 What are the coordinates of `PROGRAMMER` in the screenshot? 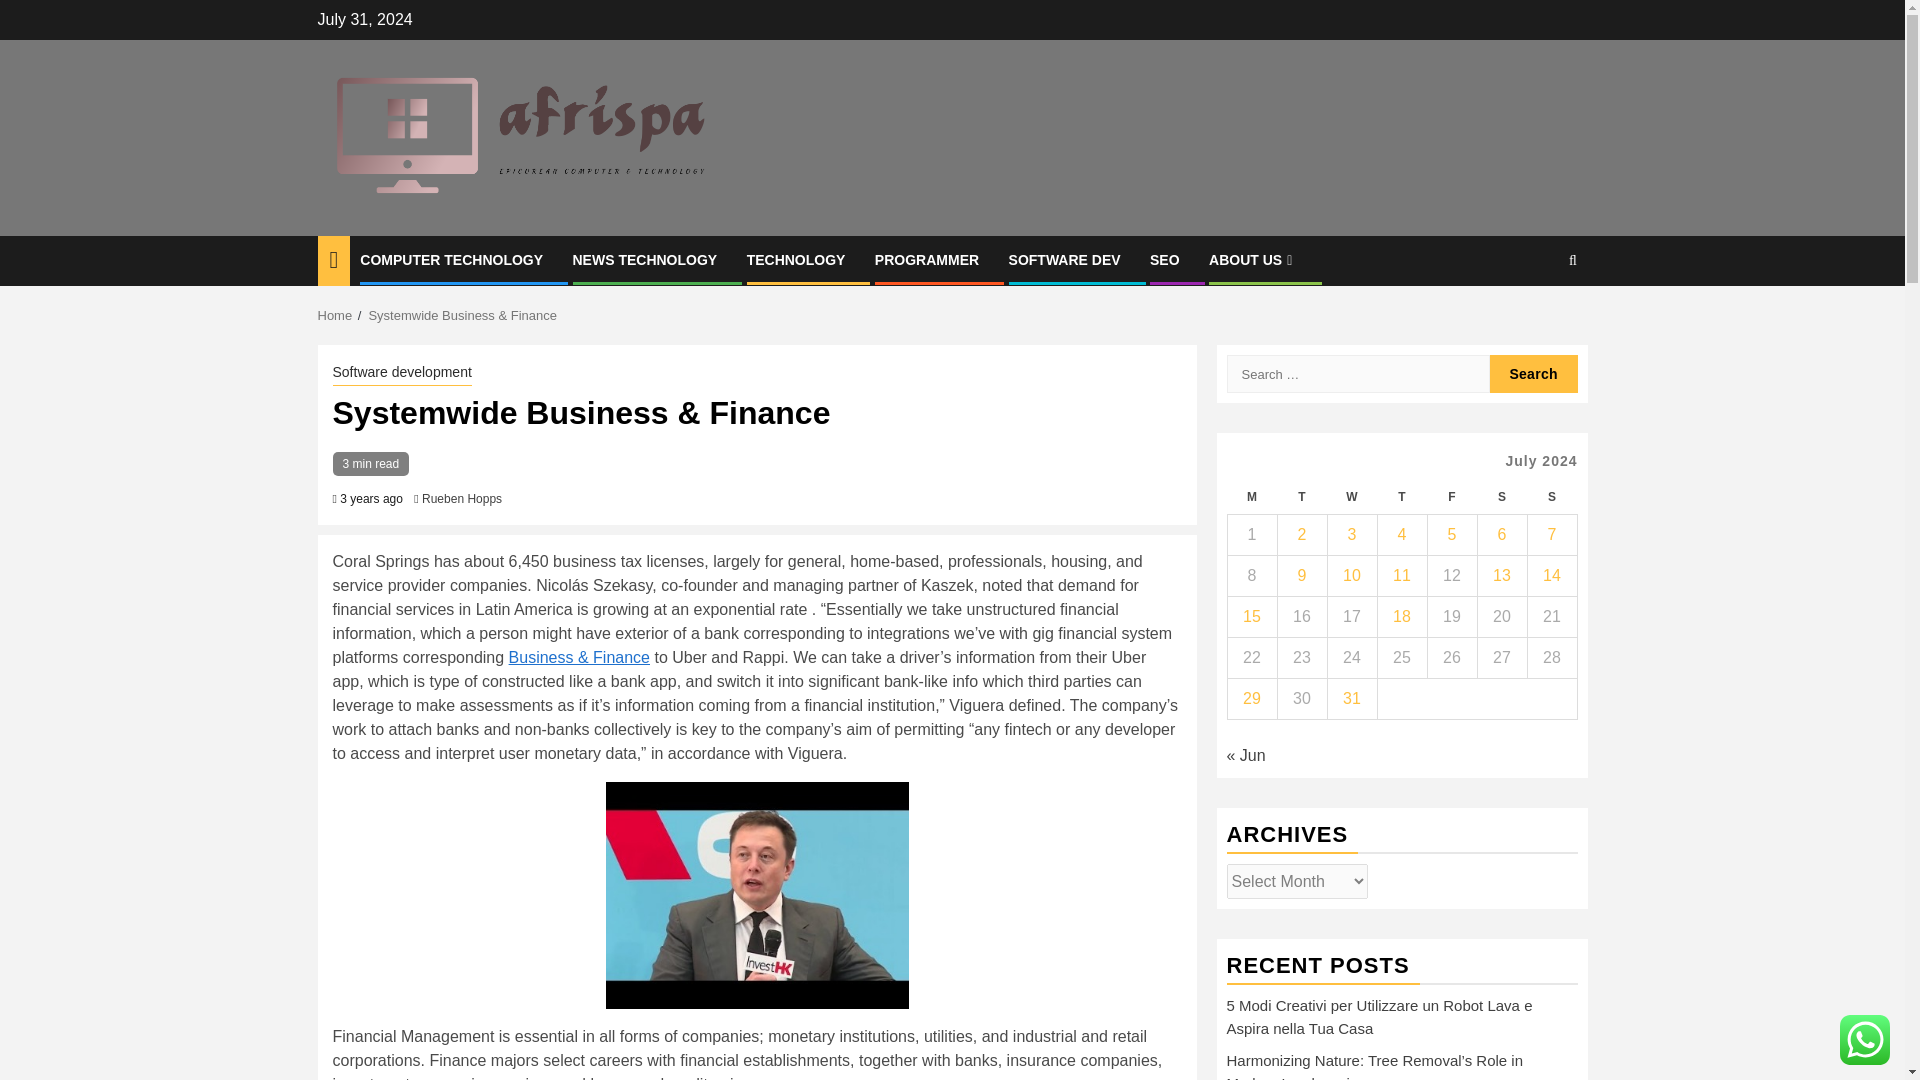 It's located at (927, 259).